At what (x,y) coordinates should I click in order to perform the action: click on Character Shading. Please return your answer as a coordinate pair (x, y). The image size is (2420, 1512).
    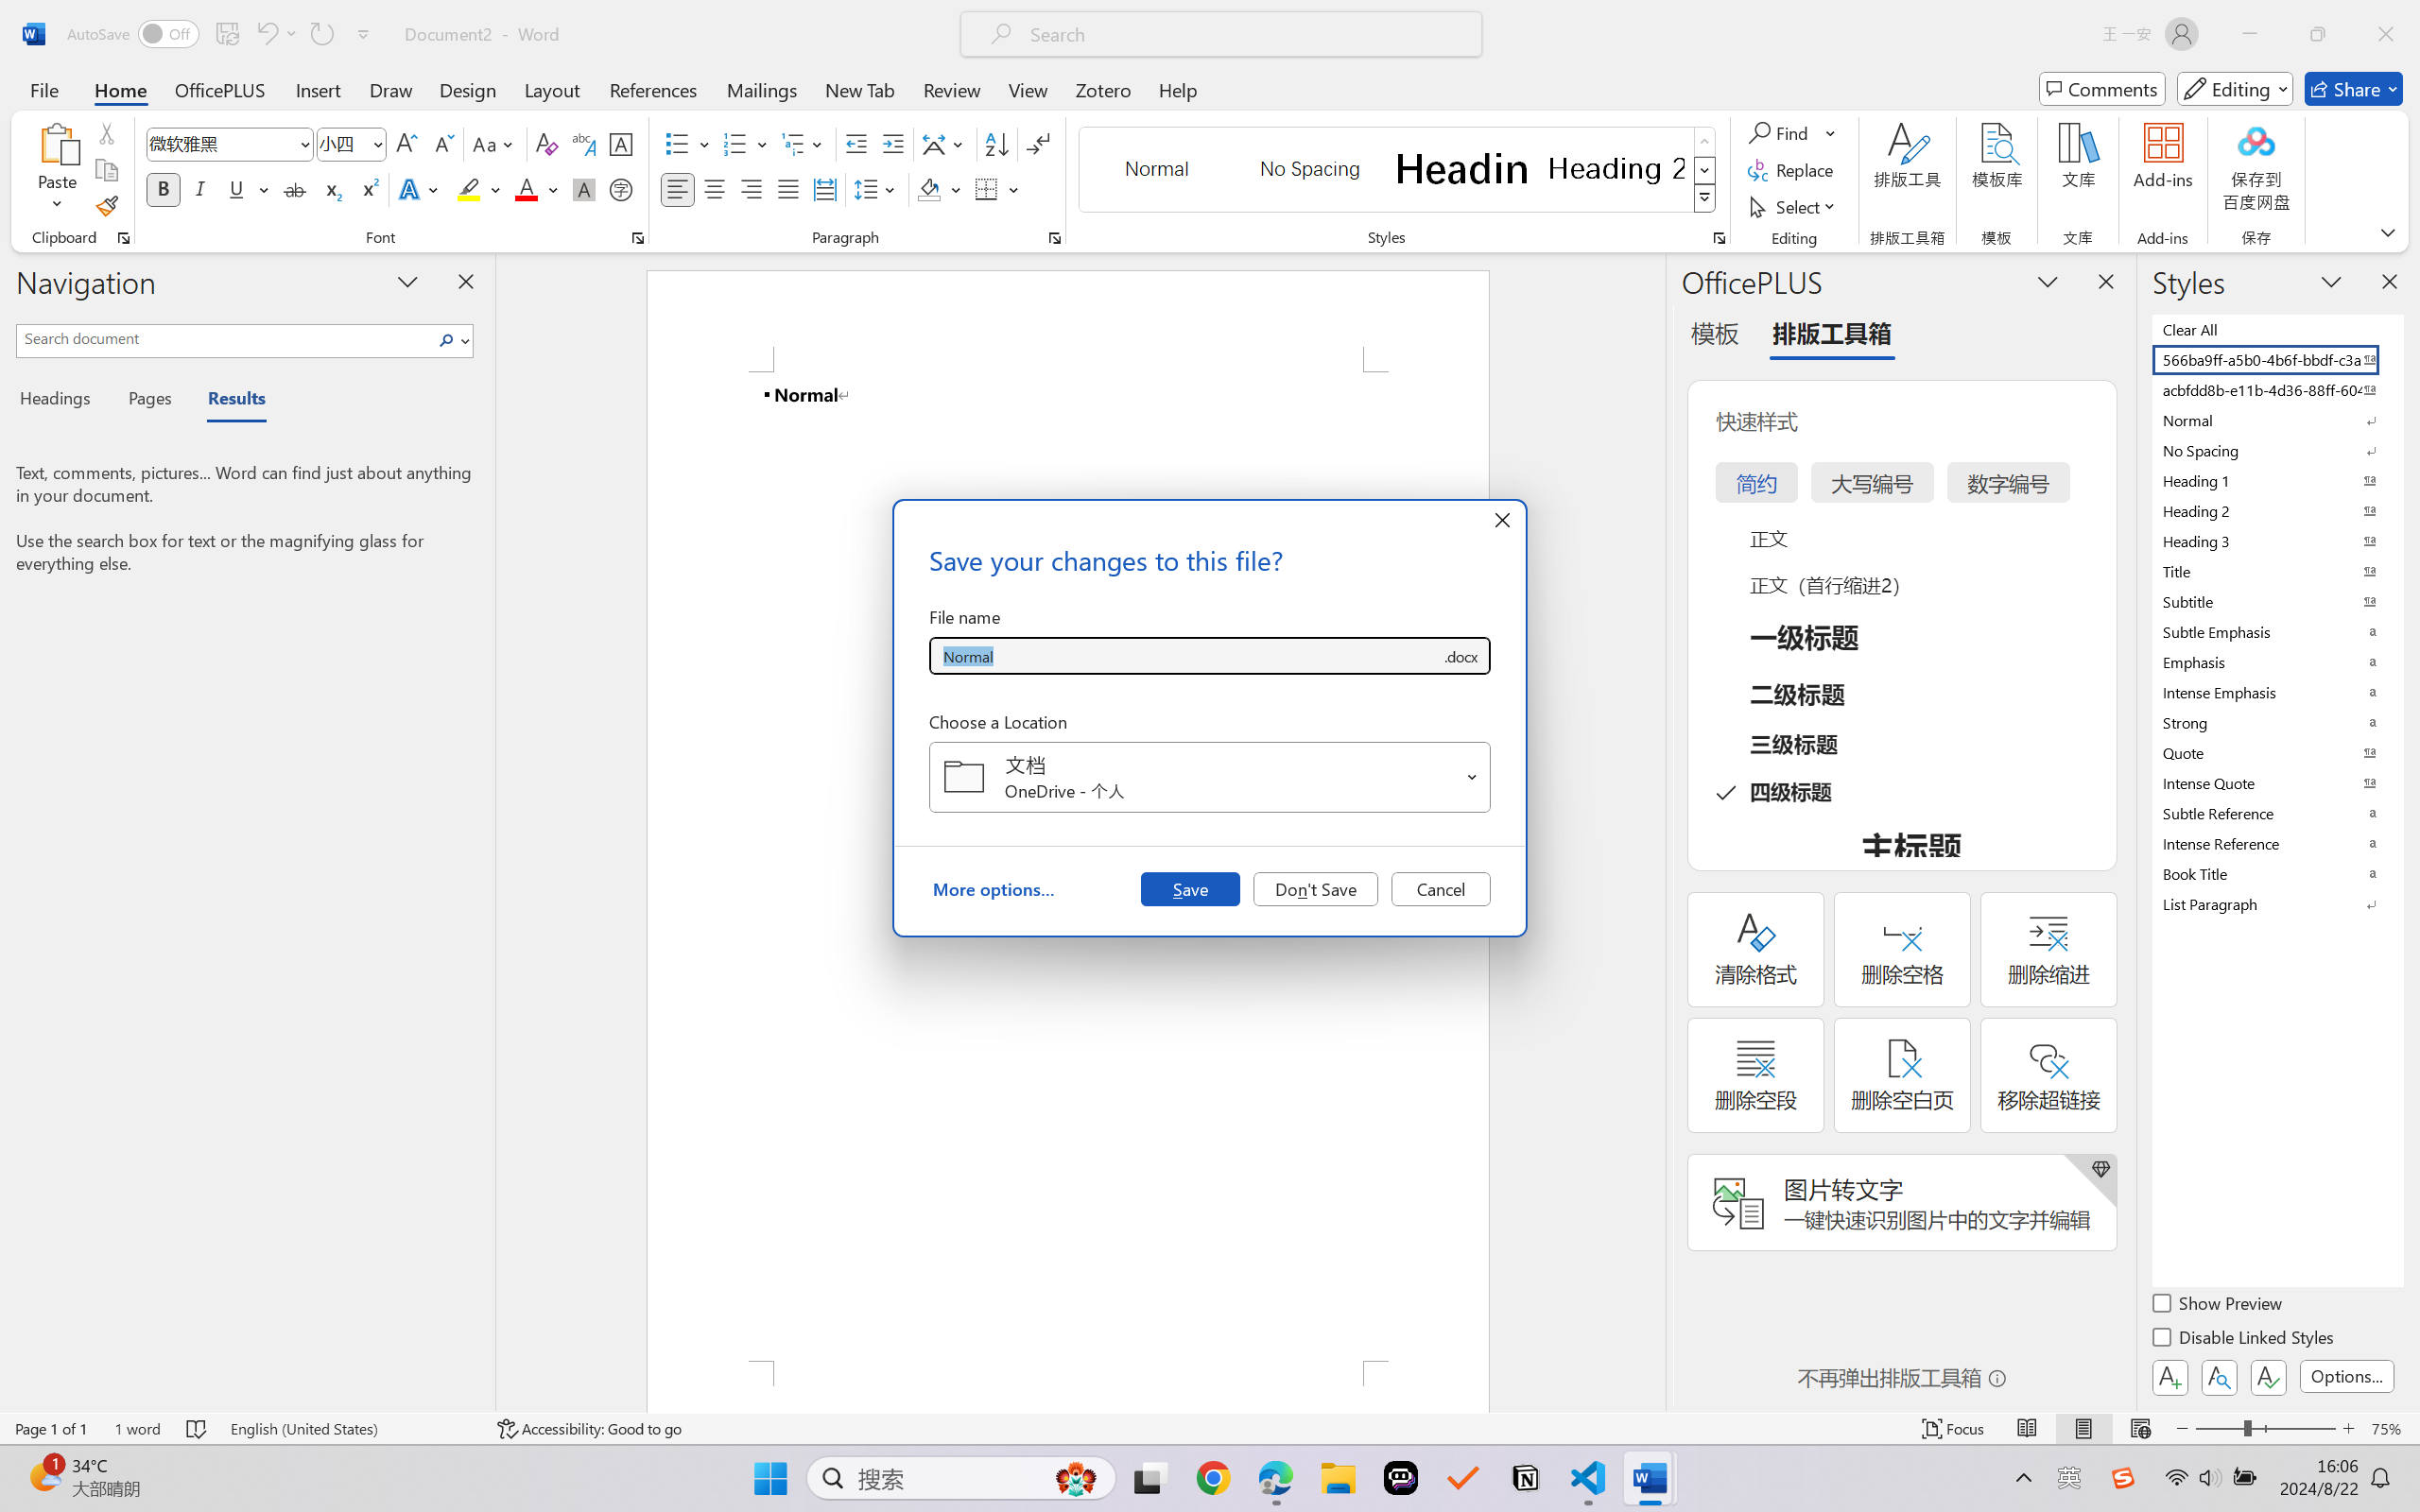
    Looking at the image, I should click on (582, 189).